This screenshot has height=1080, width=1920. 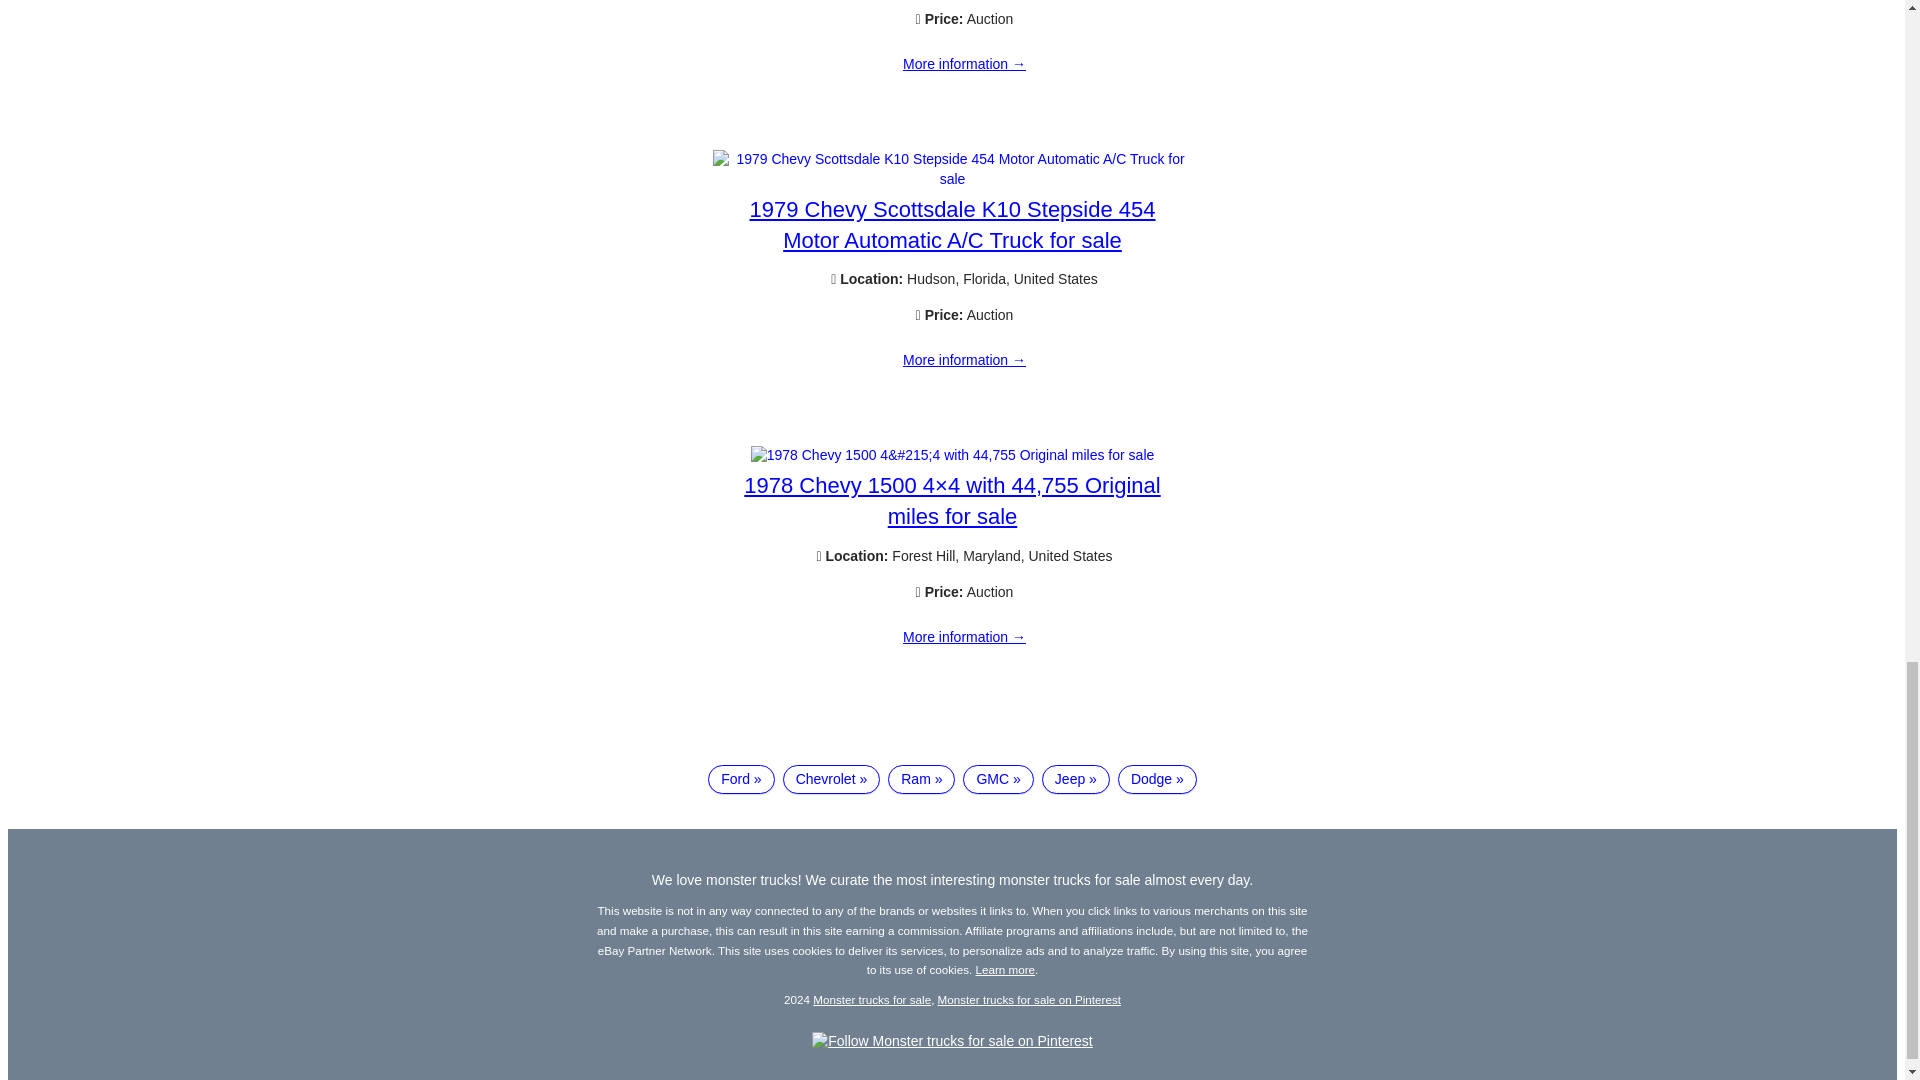 What do you see at coordinates (920, 779) in the screenshot?
I see `Ram` at bounding box center [920, 779].